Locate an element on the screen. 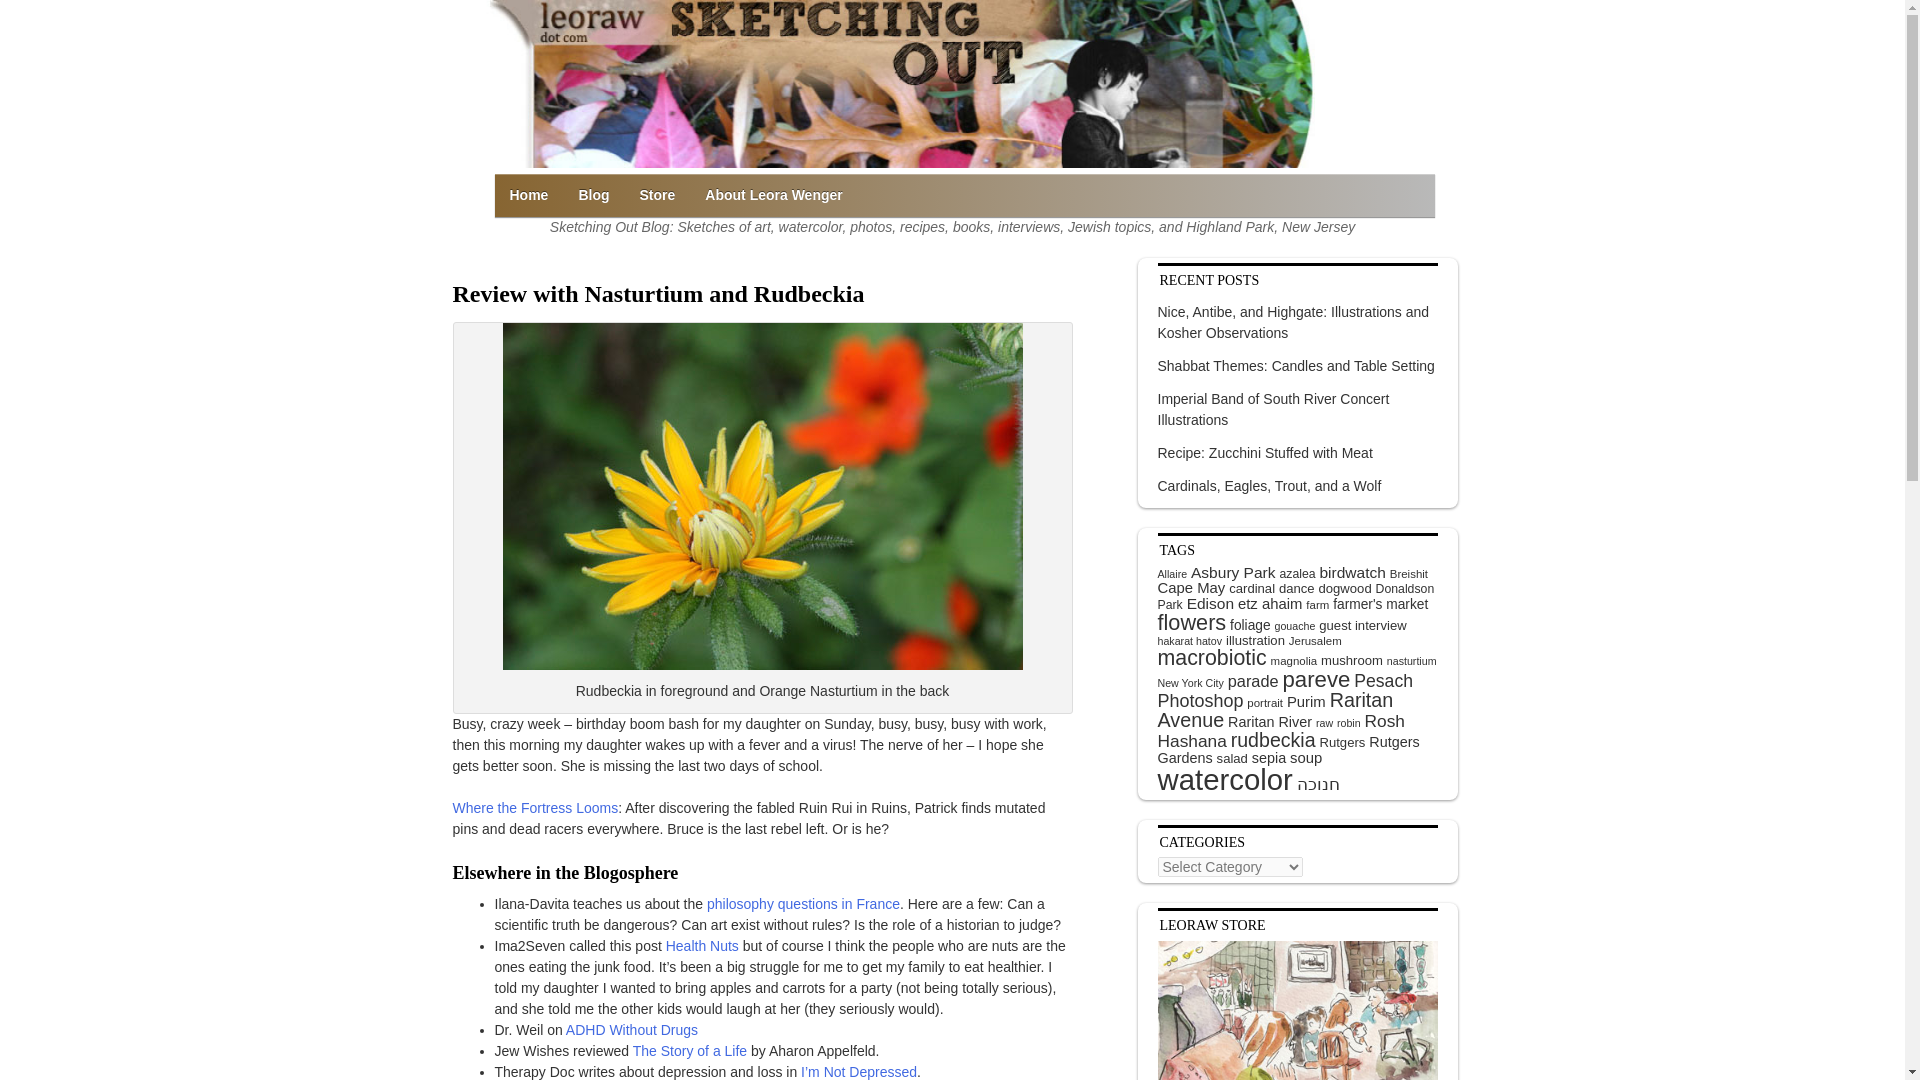  Imperial Band of South River Concert Illustrations is located at coordinates (1274, 409).